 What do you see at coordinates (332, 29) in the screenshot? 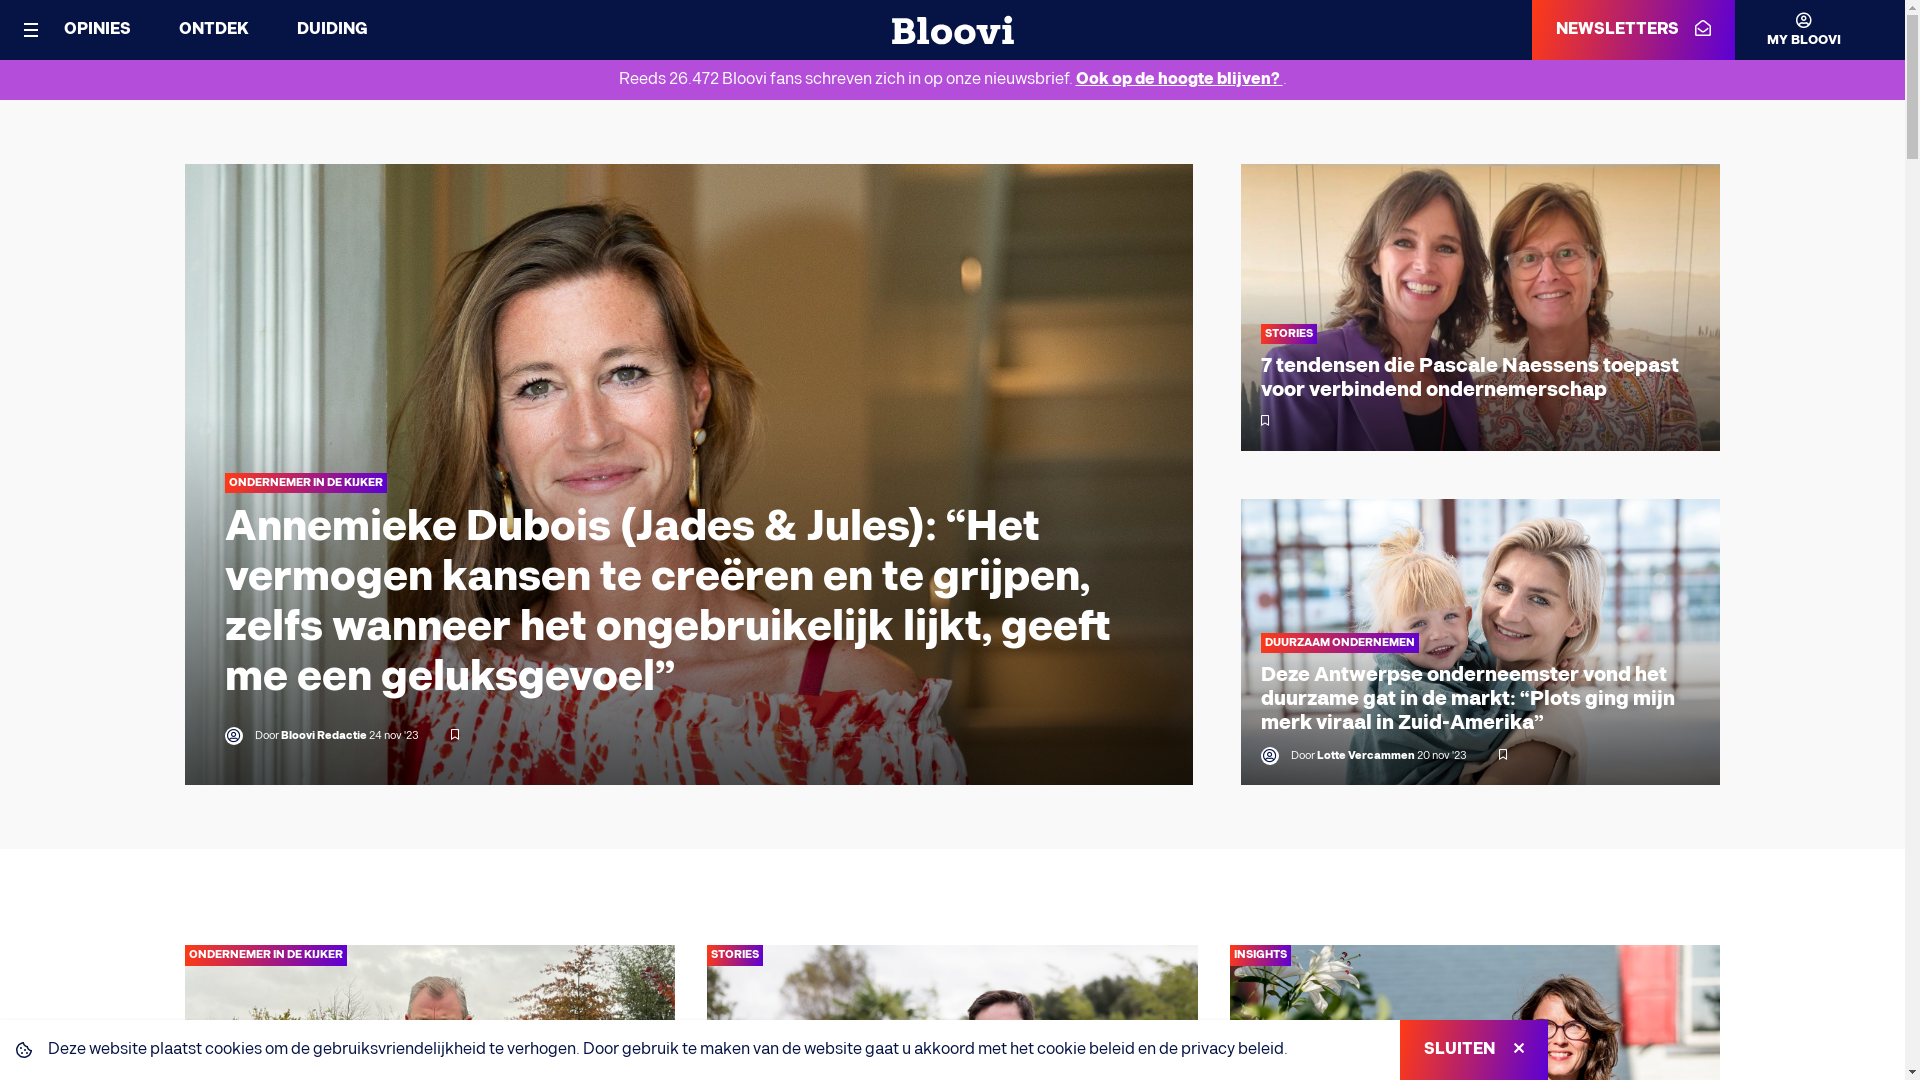
I see `DUIDING` at bounding box center [332, 29].